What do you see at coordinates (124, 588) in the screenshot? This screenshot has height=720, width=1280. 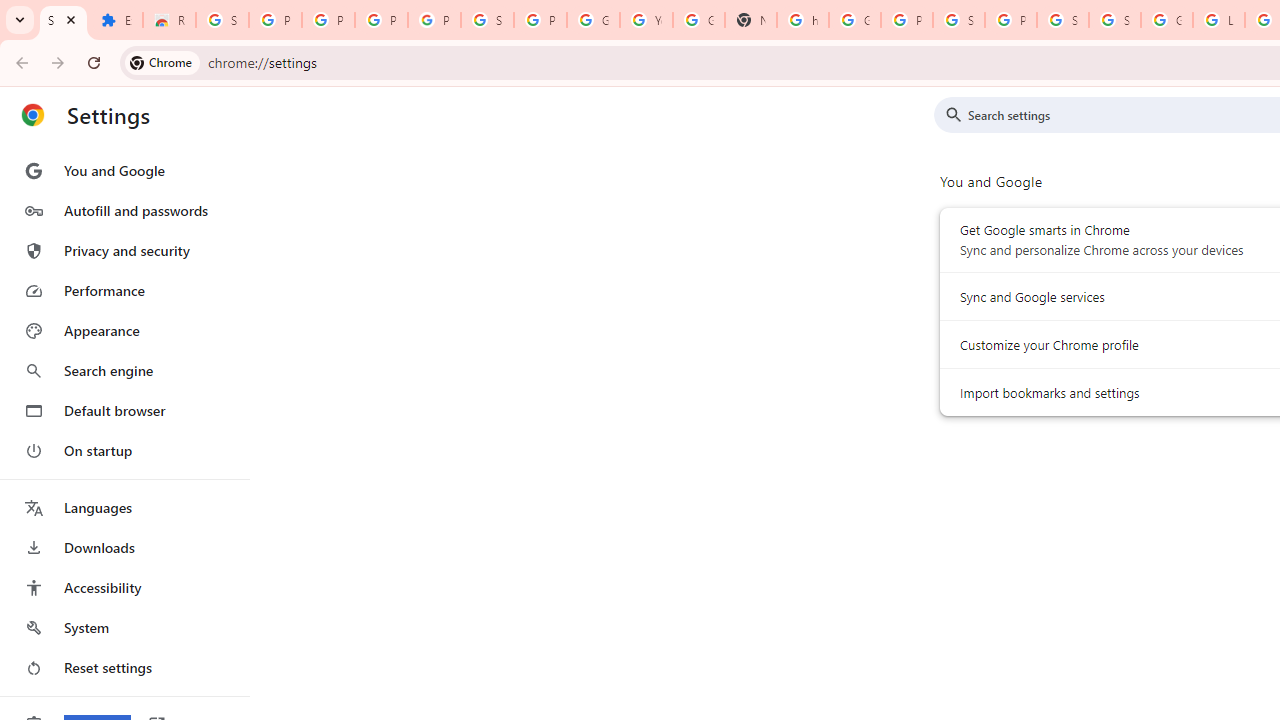 I see `Accessibility` at bounding box center [124, 588].